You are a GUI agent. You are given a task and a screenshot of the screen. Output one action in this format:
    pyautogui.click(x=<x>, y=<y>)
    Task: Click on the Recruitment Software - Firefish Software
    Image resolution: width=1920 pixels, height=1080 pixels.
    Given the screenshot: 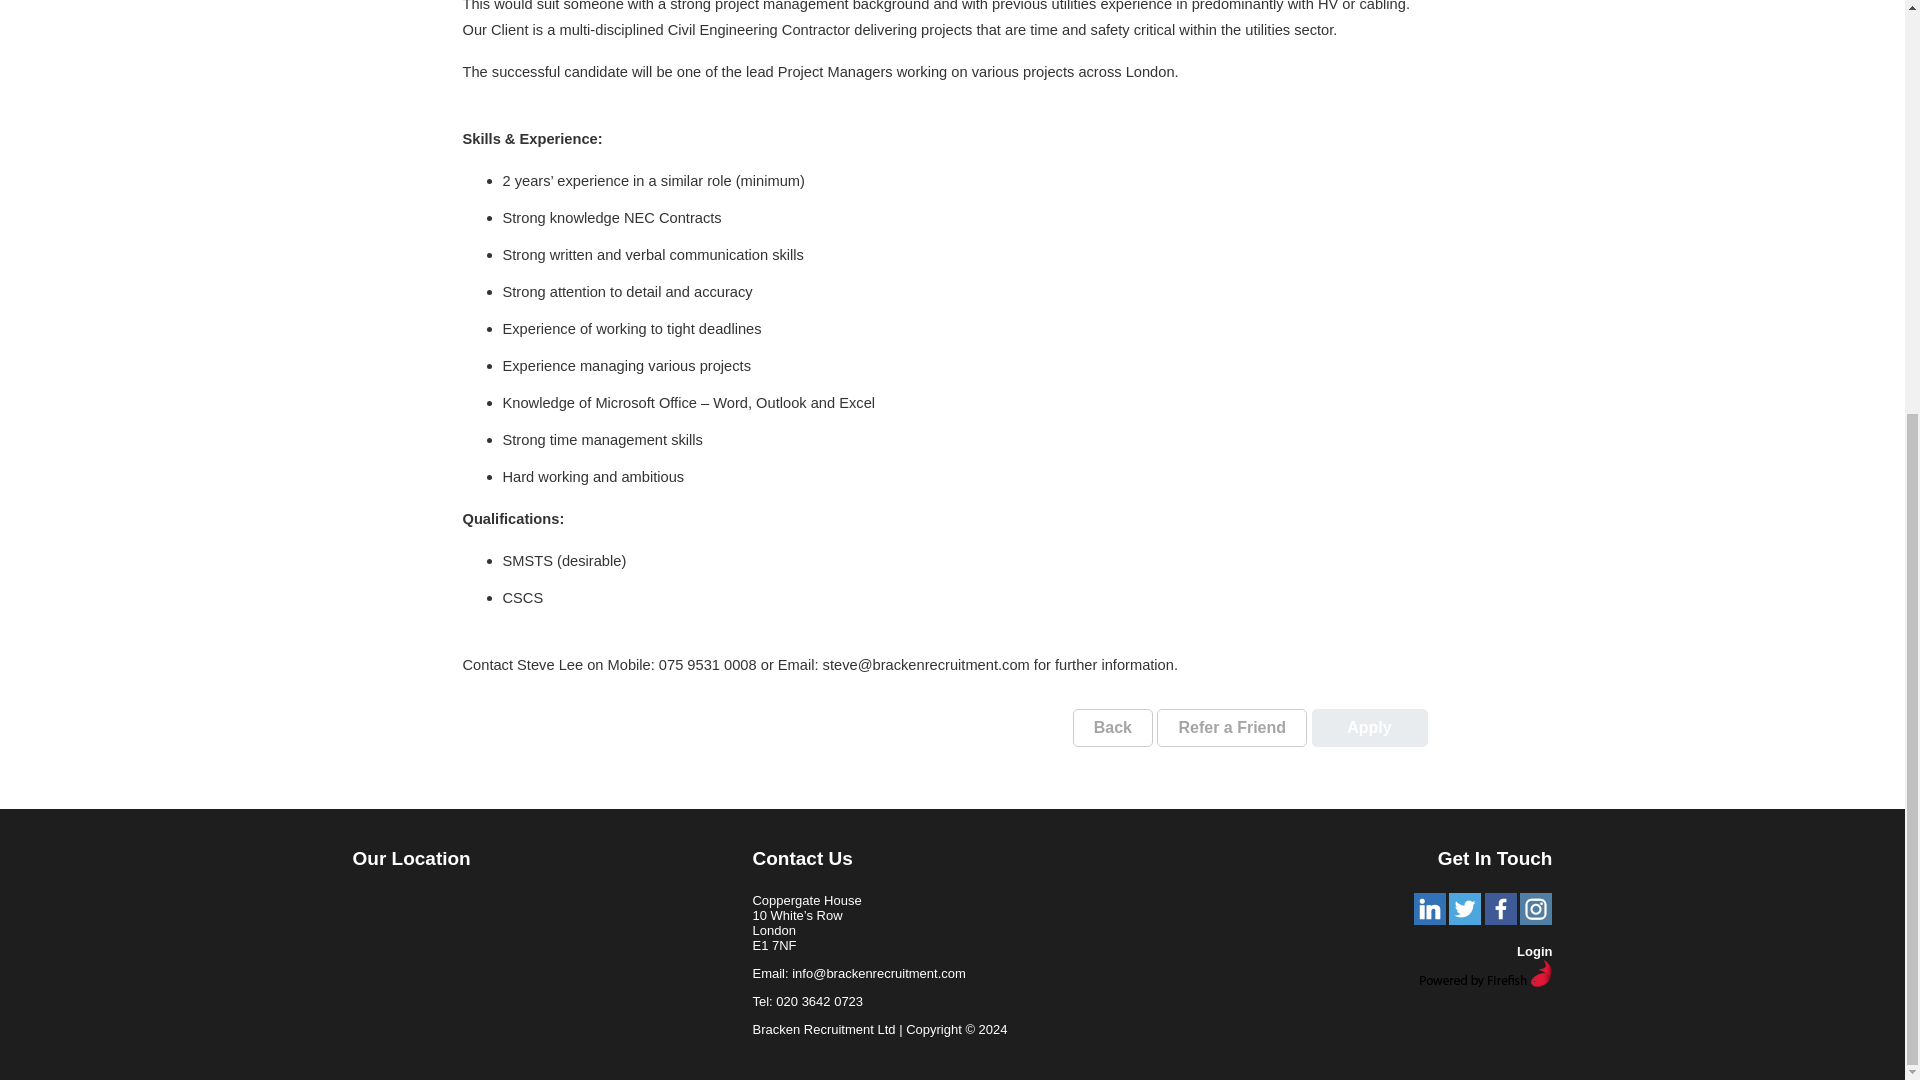 What is the action you would take?
    pyautogui.click(x=1484, y=982)
    